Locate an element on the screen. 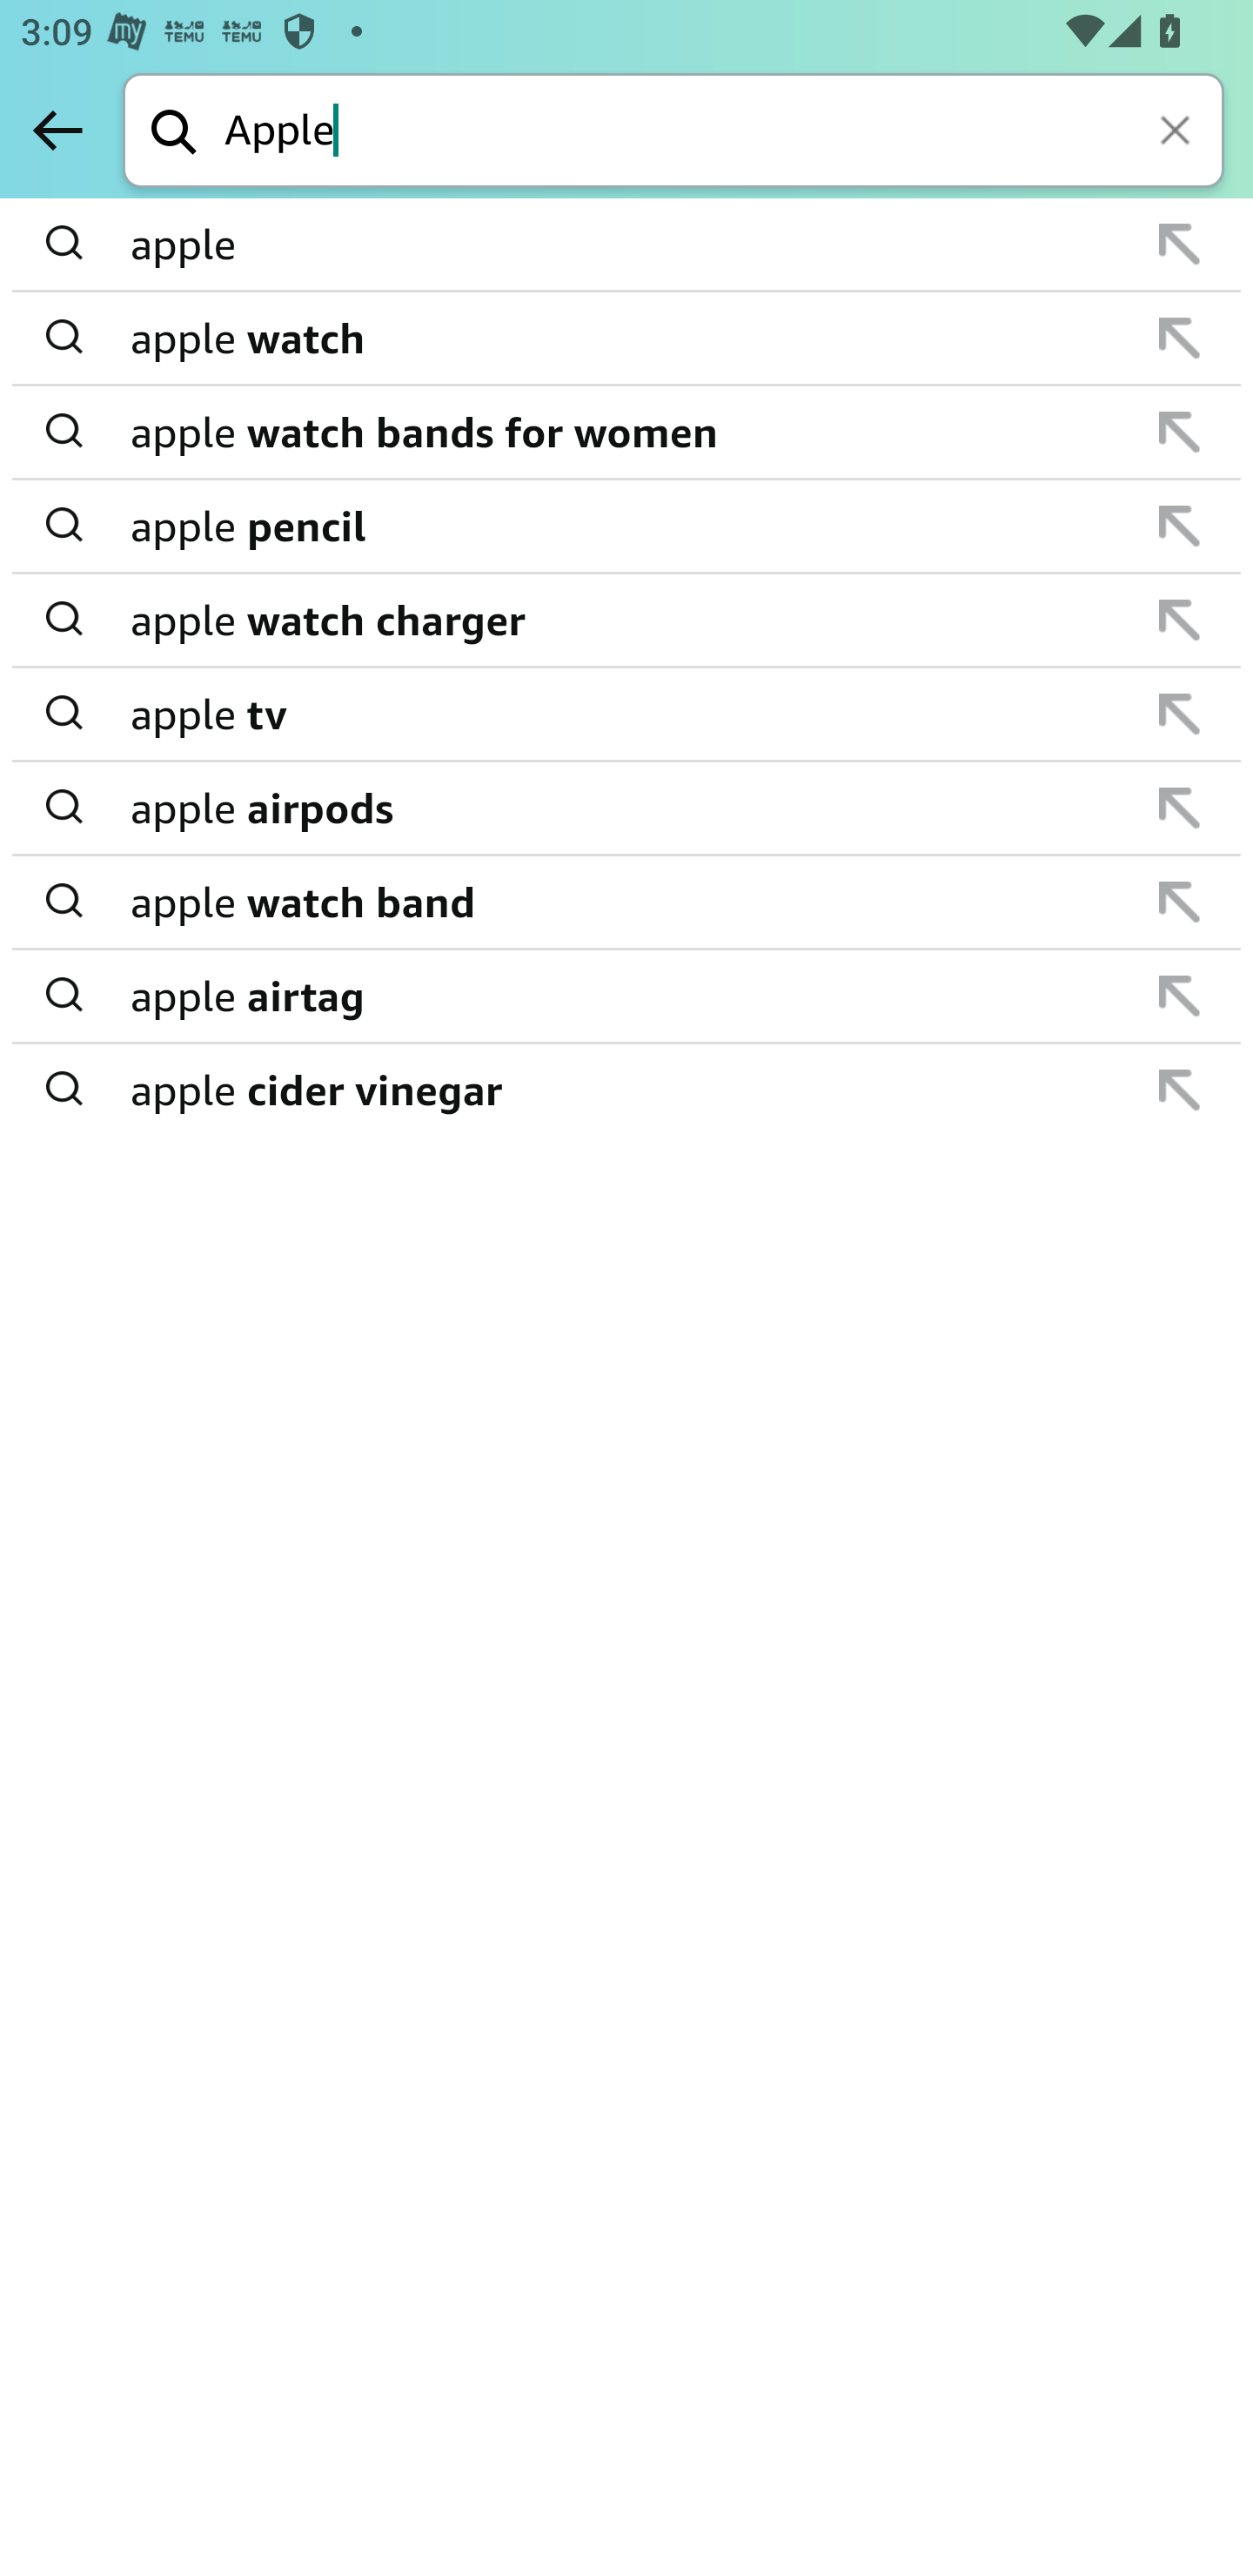 The width and height of the screenshot is (1253, 2576). append suggestion apple cider vinegar is located at coordinates (626, 1090).